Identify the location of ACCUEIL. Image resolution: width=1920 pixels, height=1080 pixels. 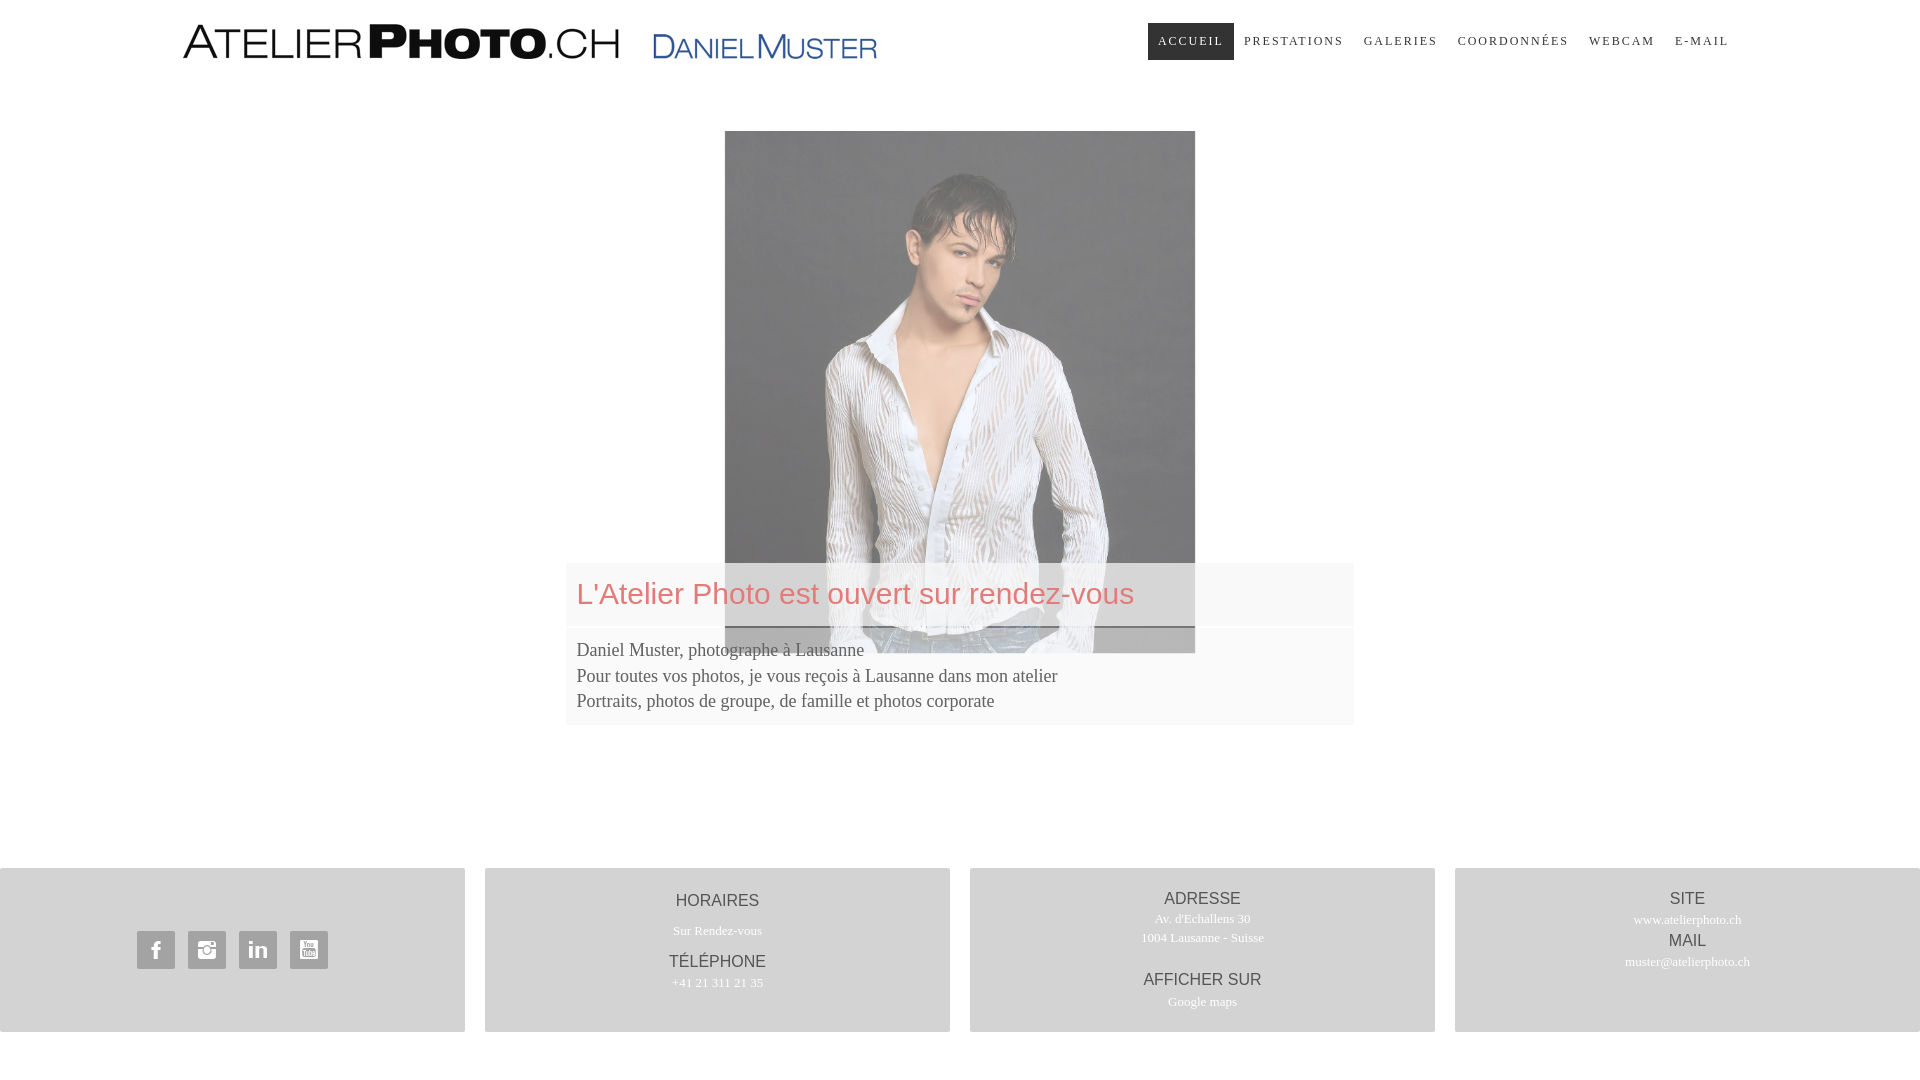
(1191, 42).